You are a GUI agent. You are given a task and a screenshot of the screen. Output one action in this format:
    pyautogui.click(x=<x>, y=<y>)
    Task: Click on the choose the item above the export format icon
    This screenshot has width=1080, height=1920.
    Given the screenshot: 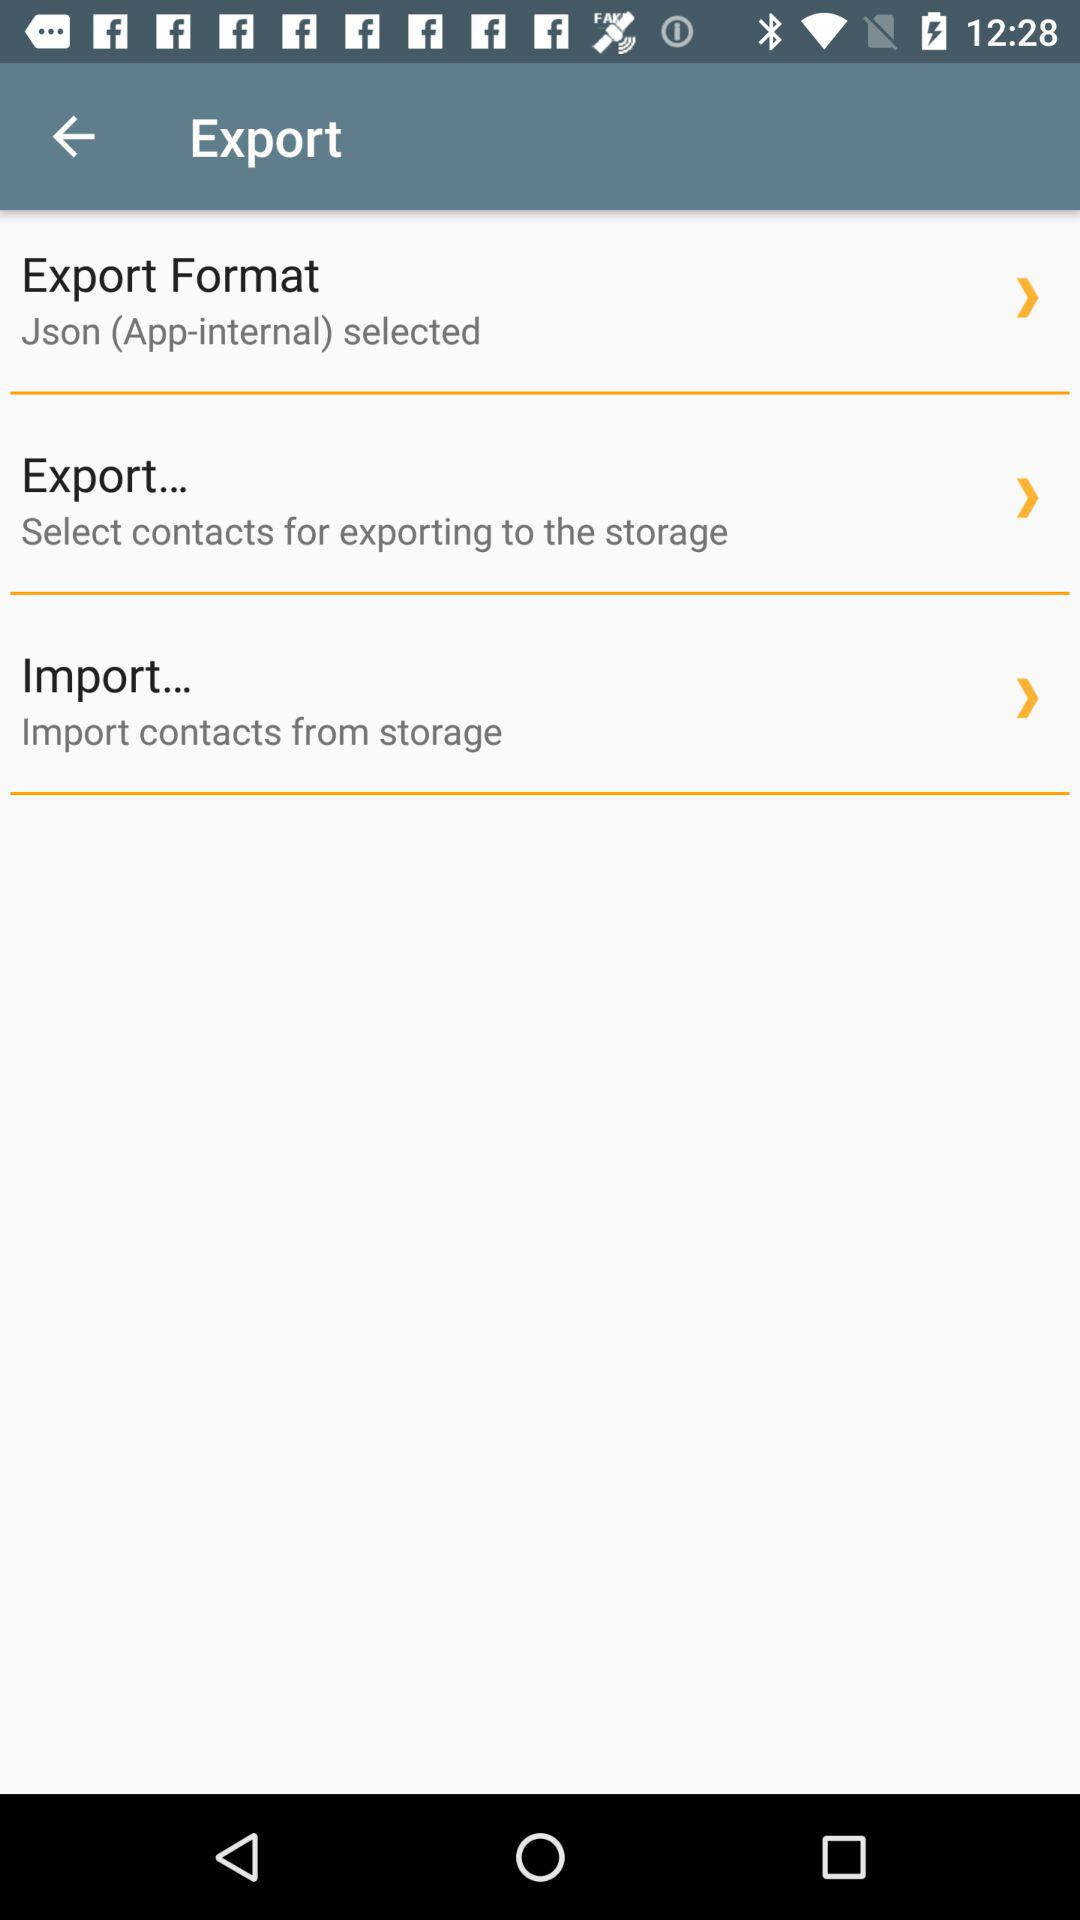 What is the action you would take?
    pyautogui.click(x=73, y=136)
    